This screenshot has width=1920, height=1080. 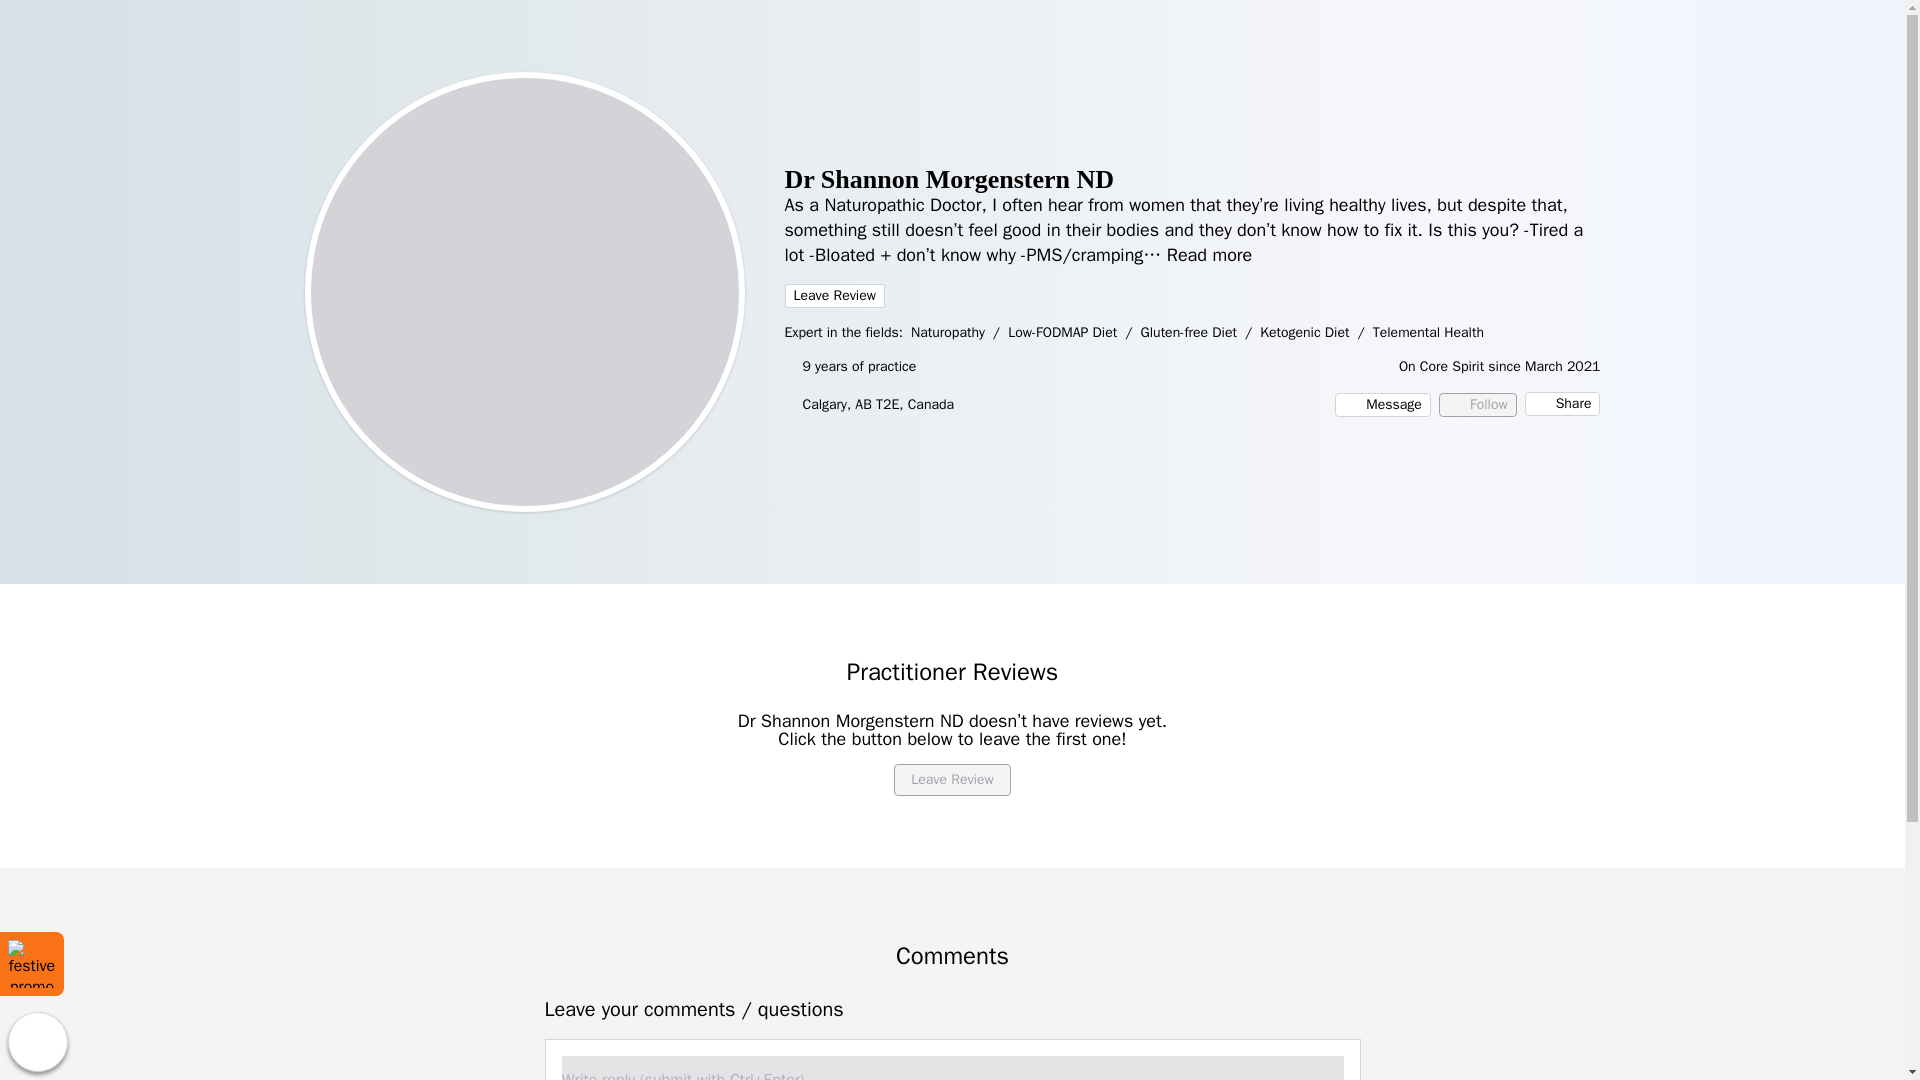 What do you see at coordinates (1210, 254) in the screenshot?
I see `Read more` at bounding box center [1210, 254].